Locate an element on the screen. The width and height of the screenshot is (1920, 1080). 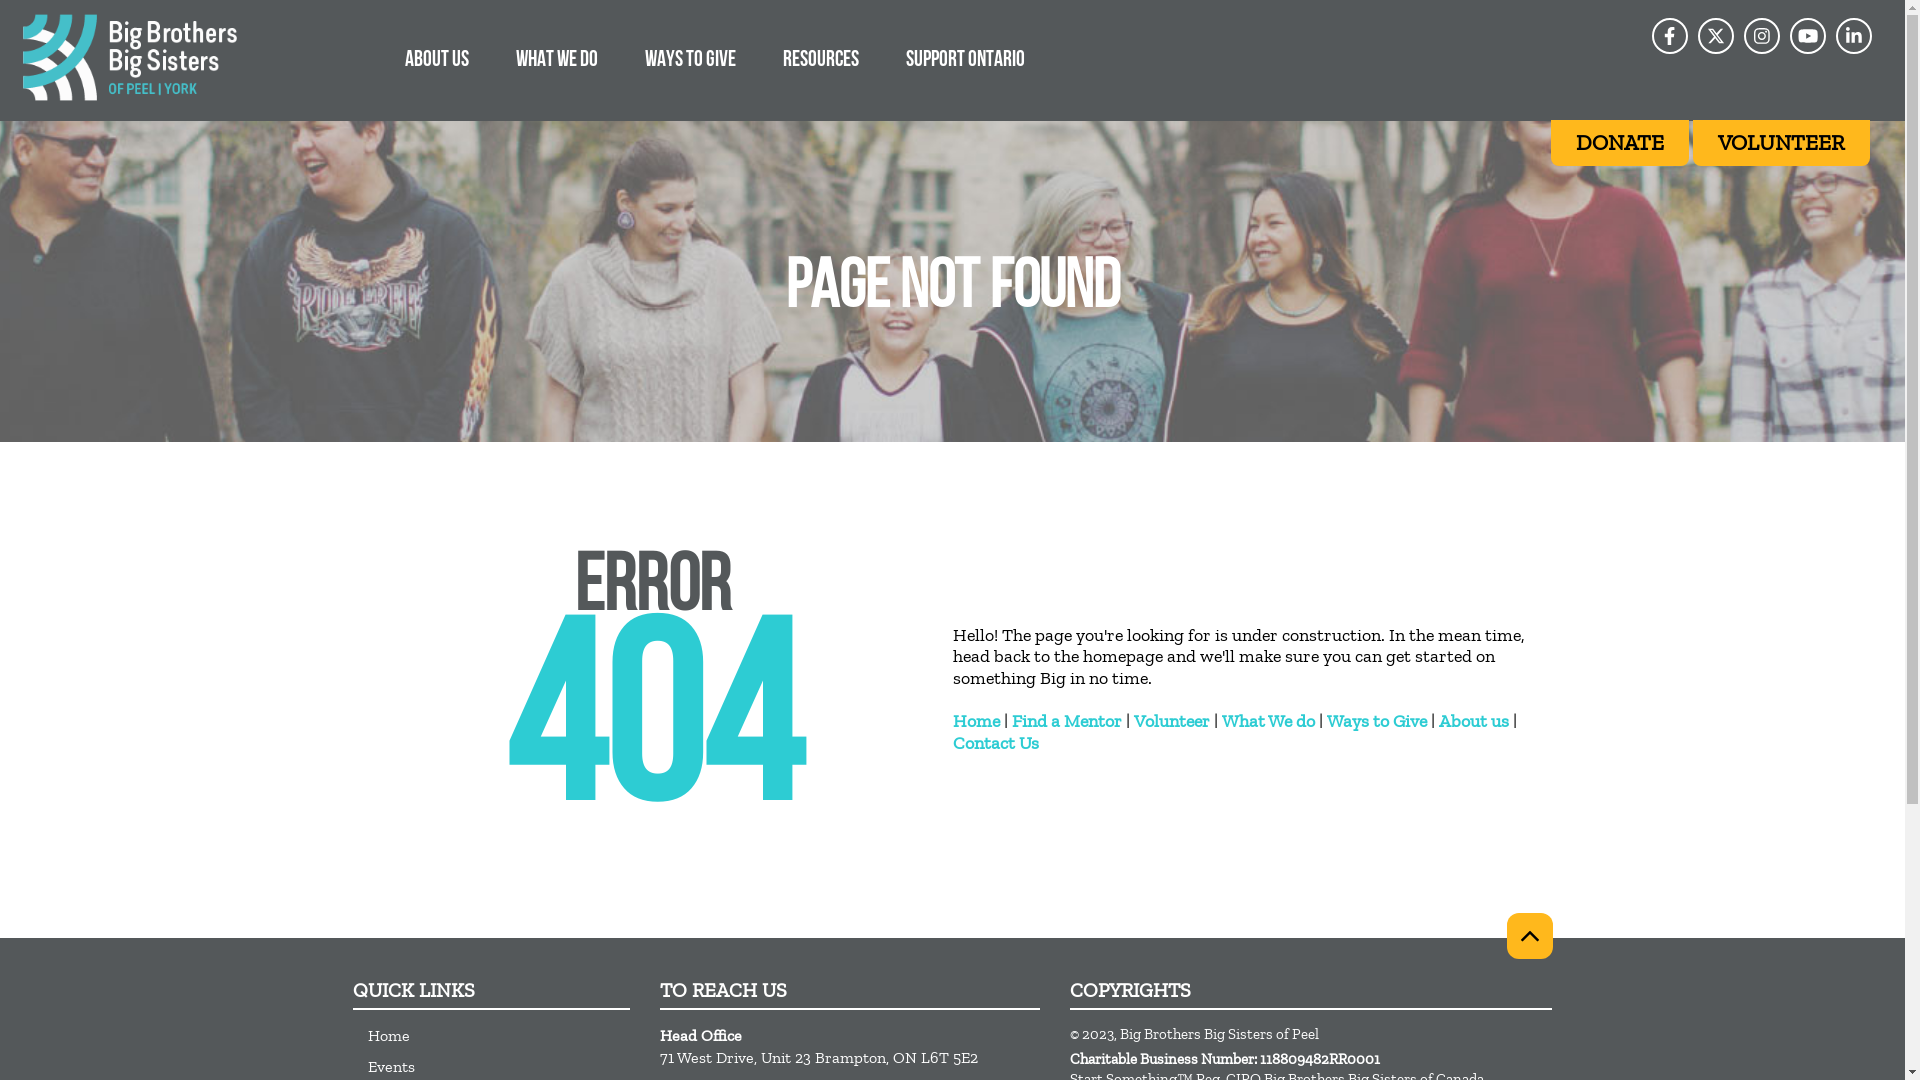
ABOUT US is located at coordinates (437, 58).